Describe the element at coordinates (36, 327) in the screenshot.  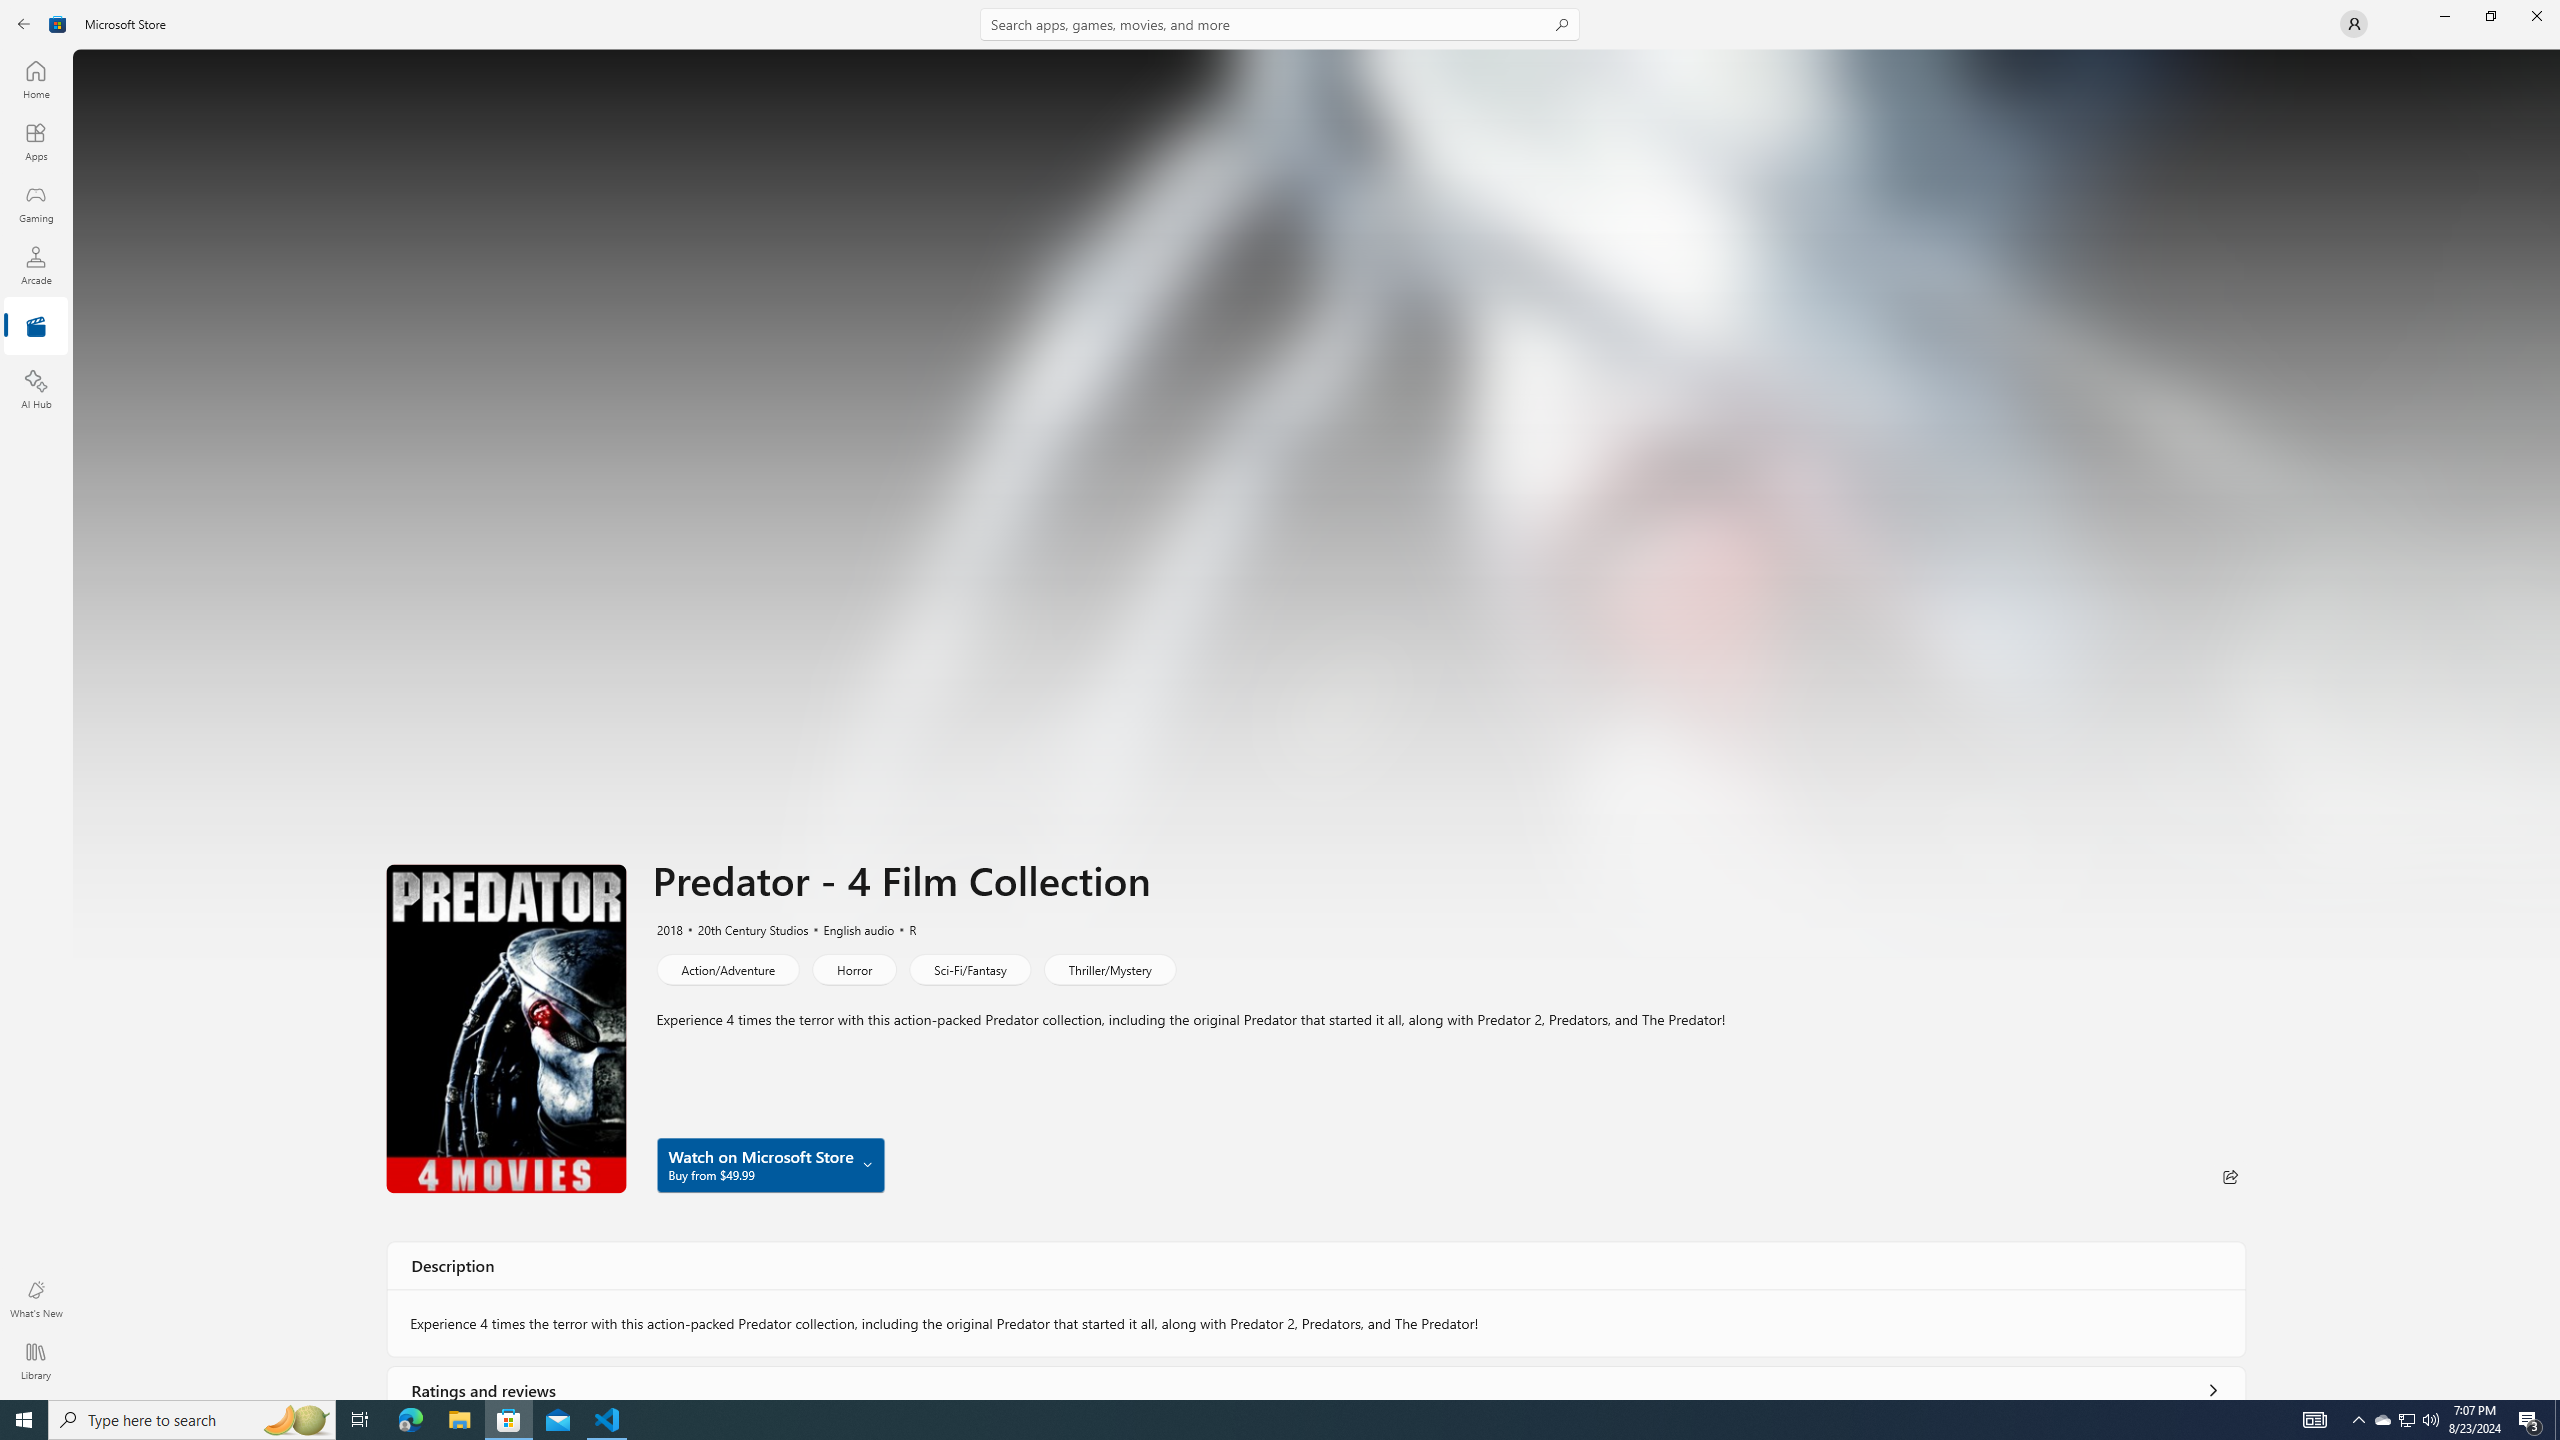
I see `Entertainment` at that location.